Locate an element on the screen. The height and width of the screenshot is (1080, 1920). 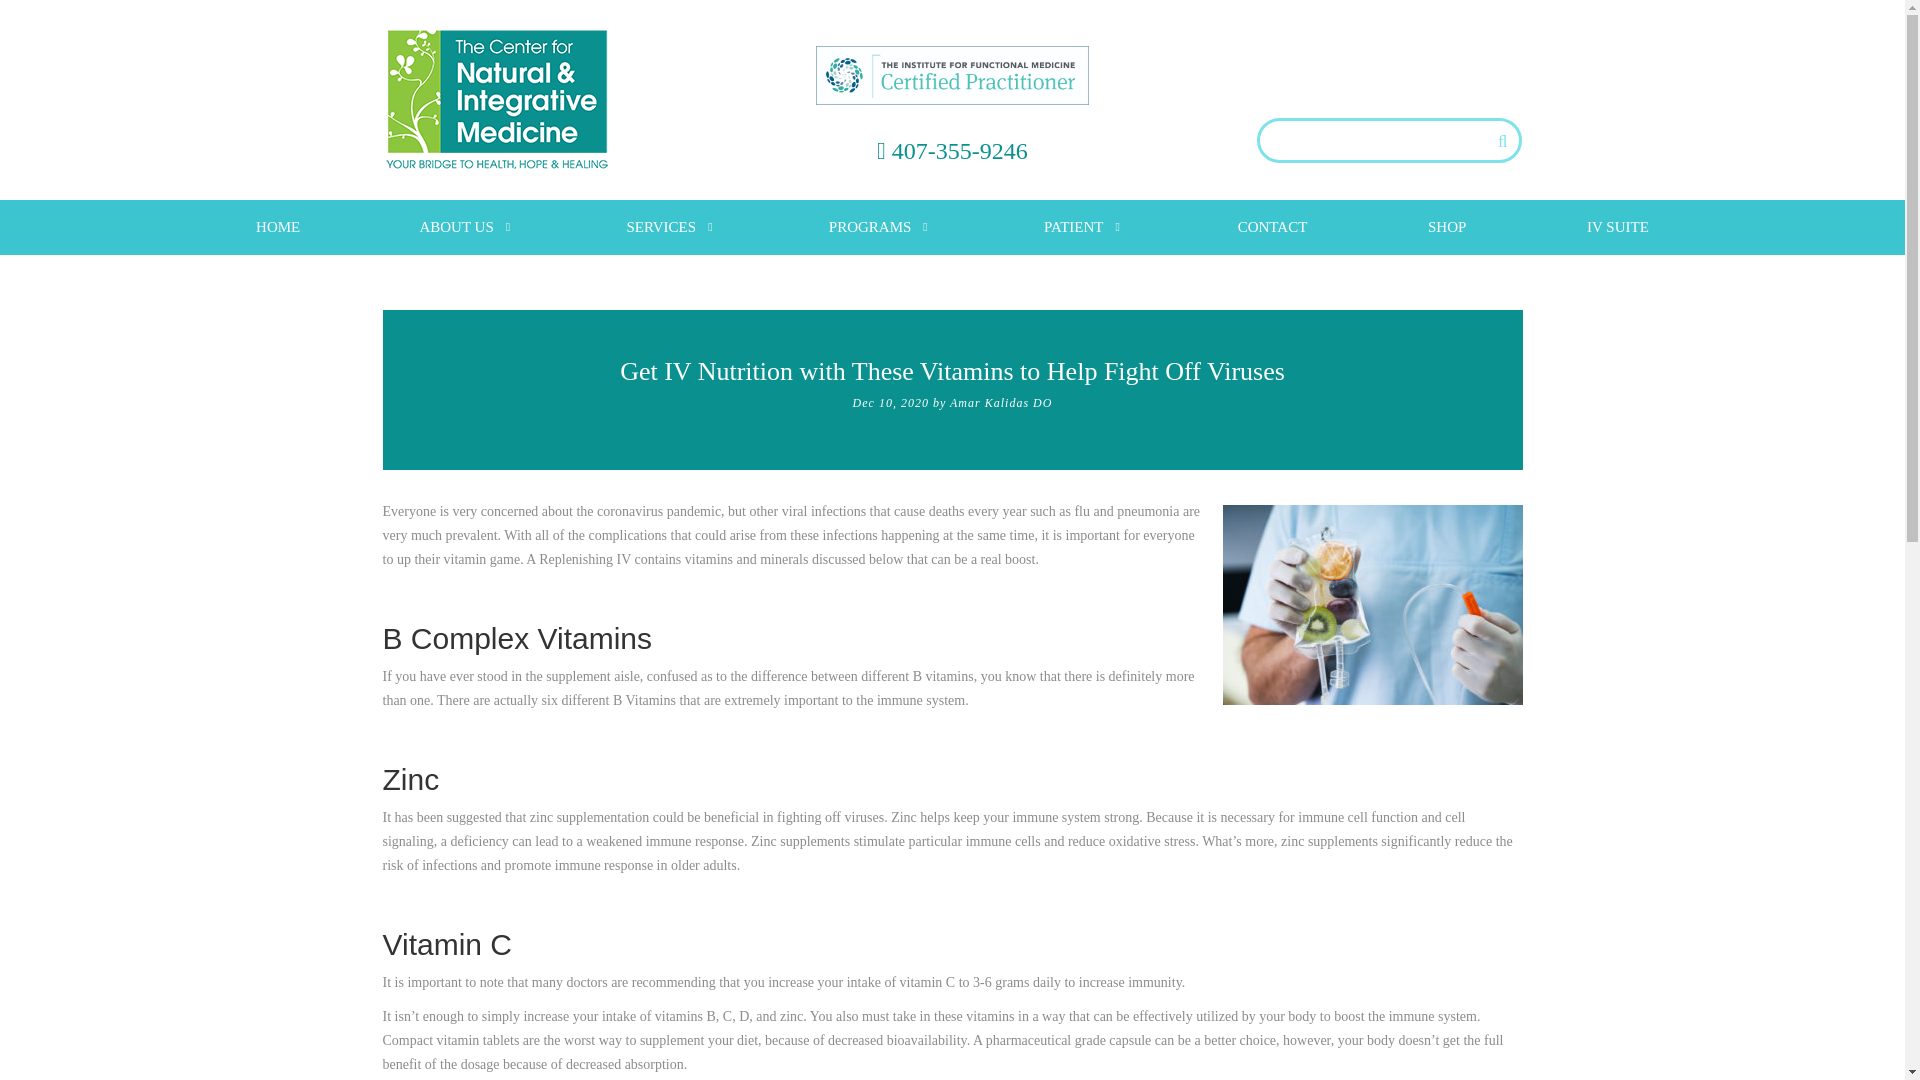
SERVICES is located at coordinates (668, 226).